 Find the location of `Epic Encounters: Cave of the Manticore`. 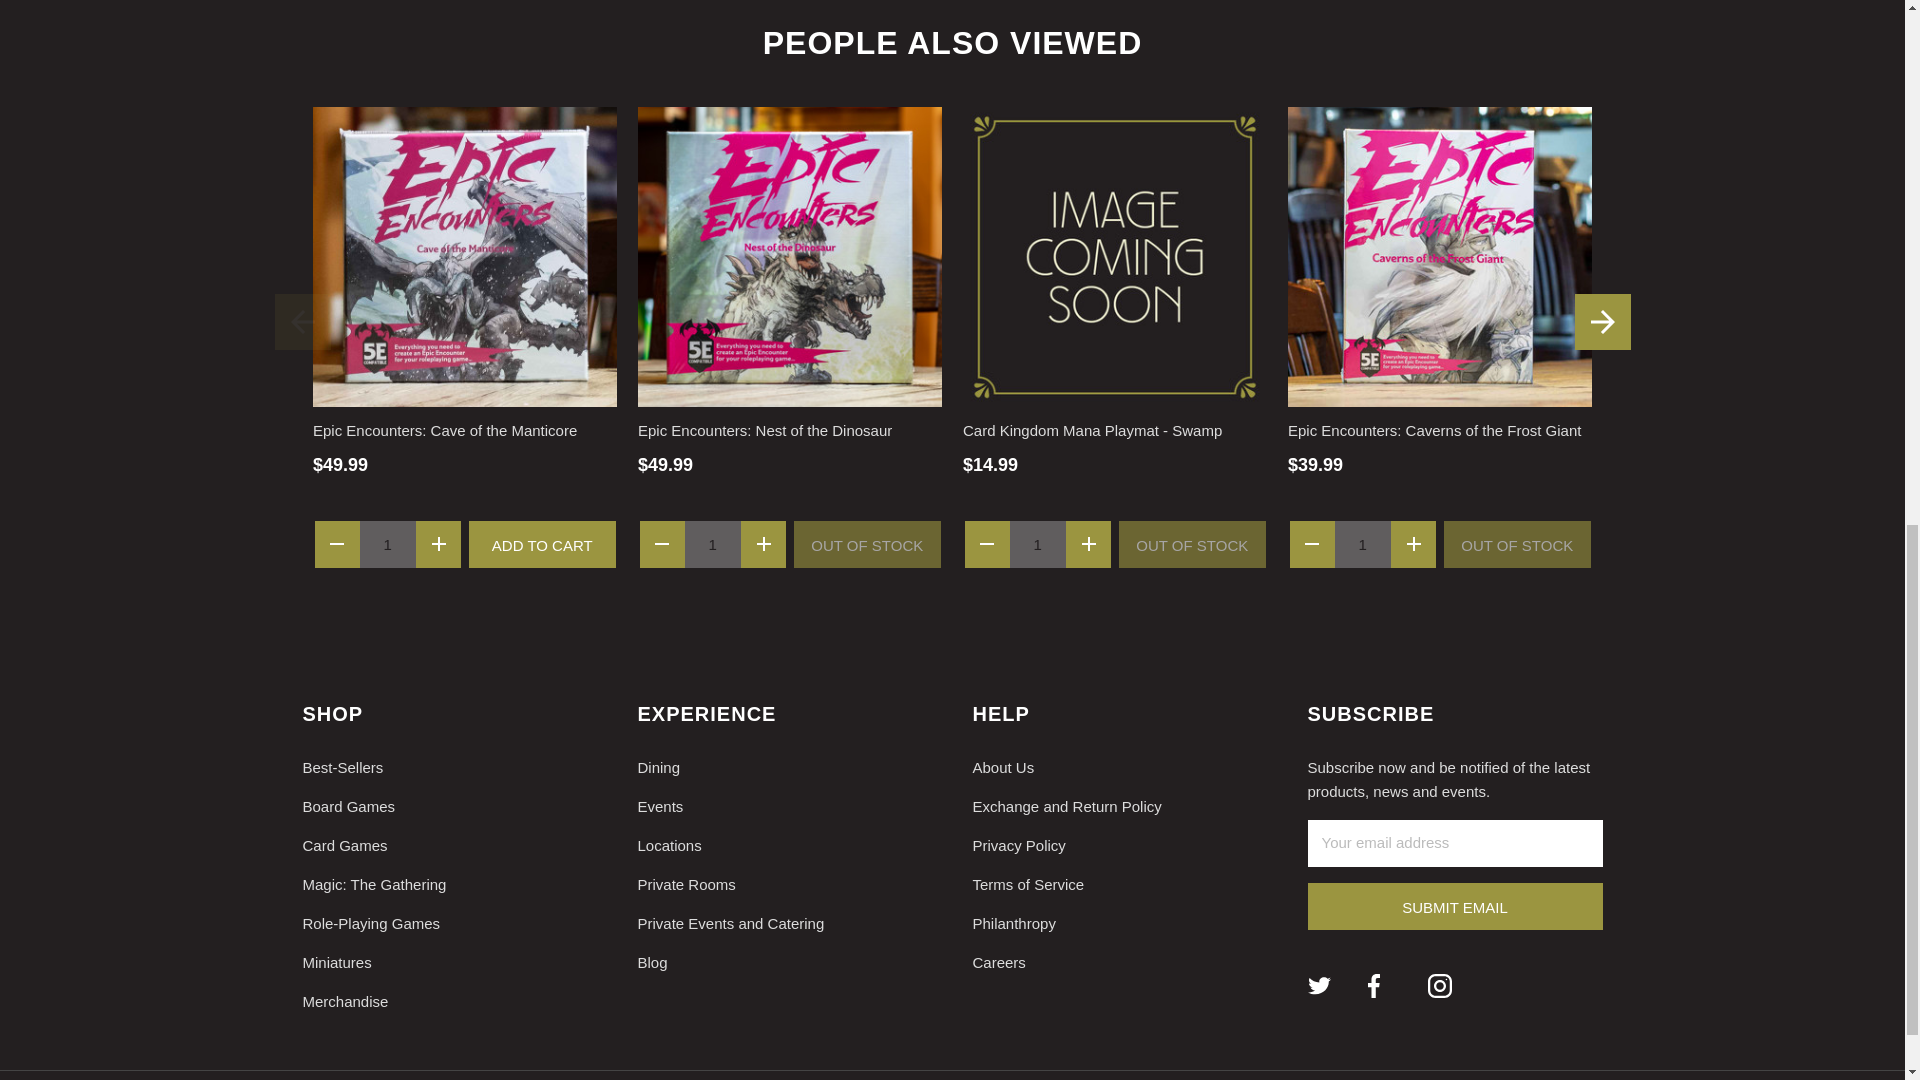

Epic Encounters: Cave of the Manticore is located at coordinates (464, 256).